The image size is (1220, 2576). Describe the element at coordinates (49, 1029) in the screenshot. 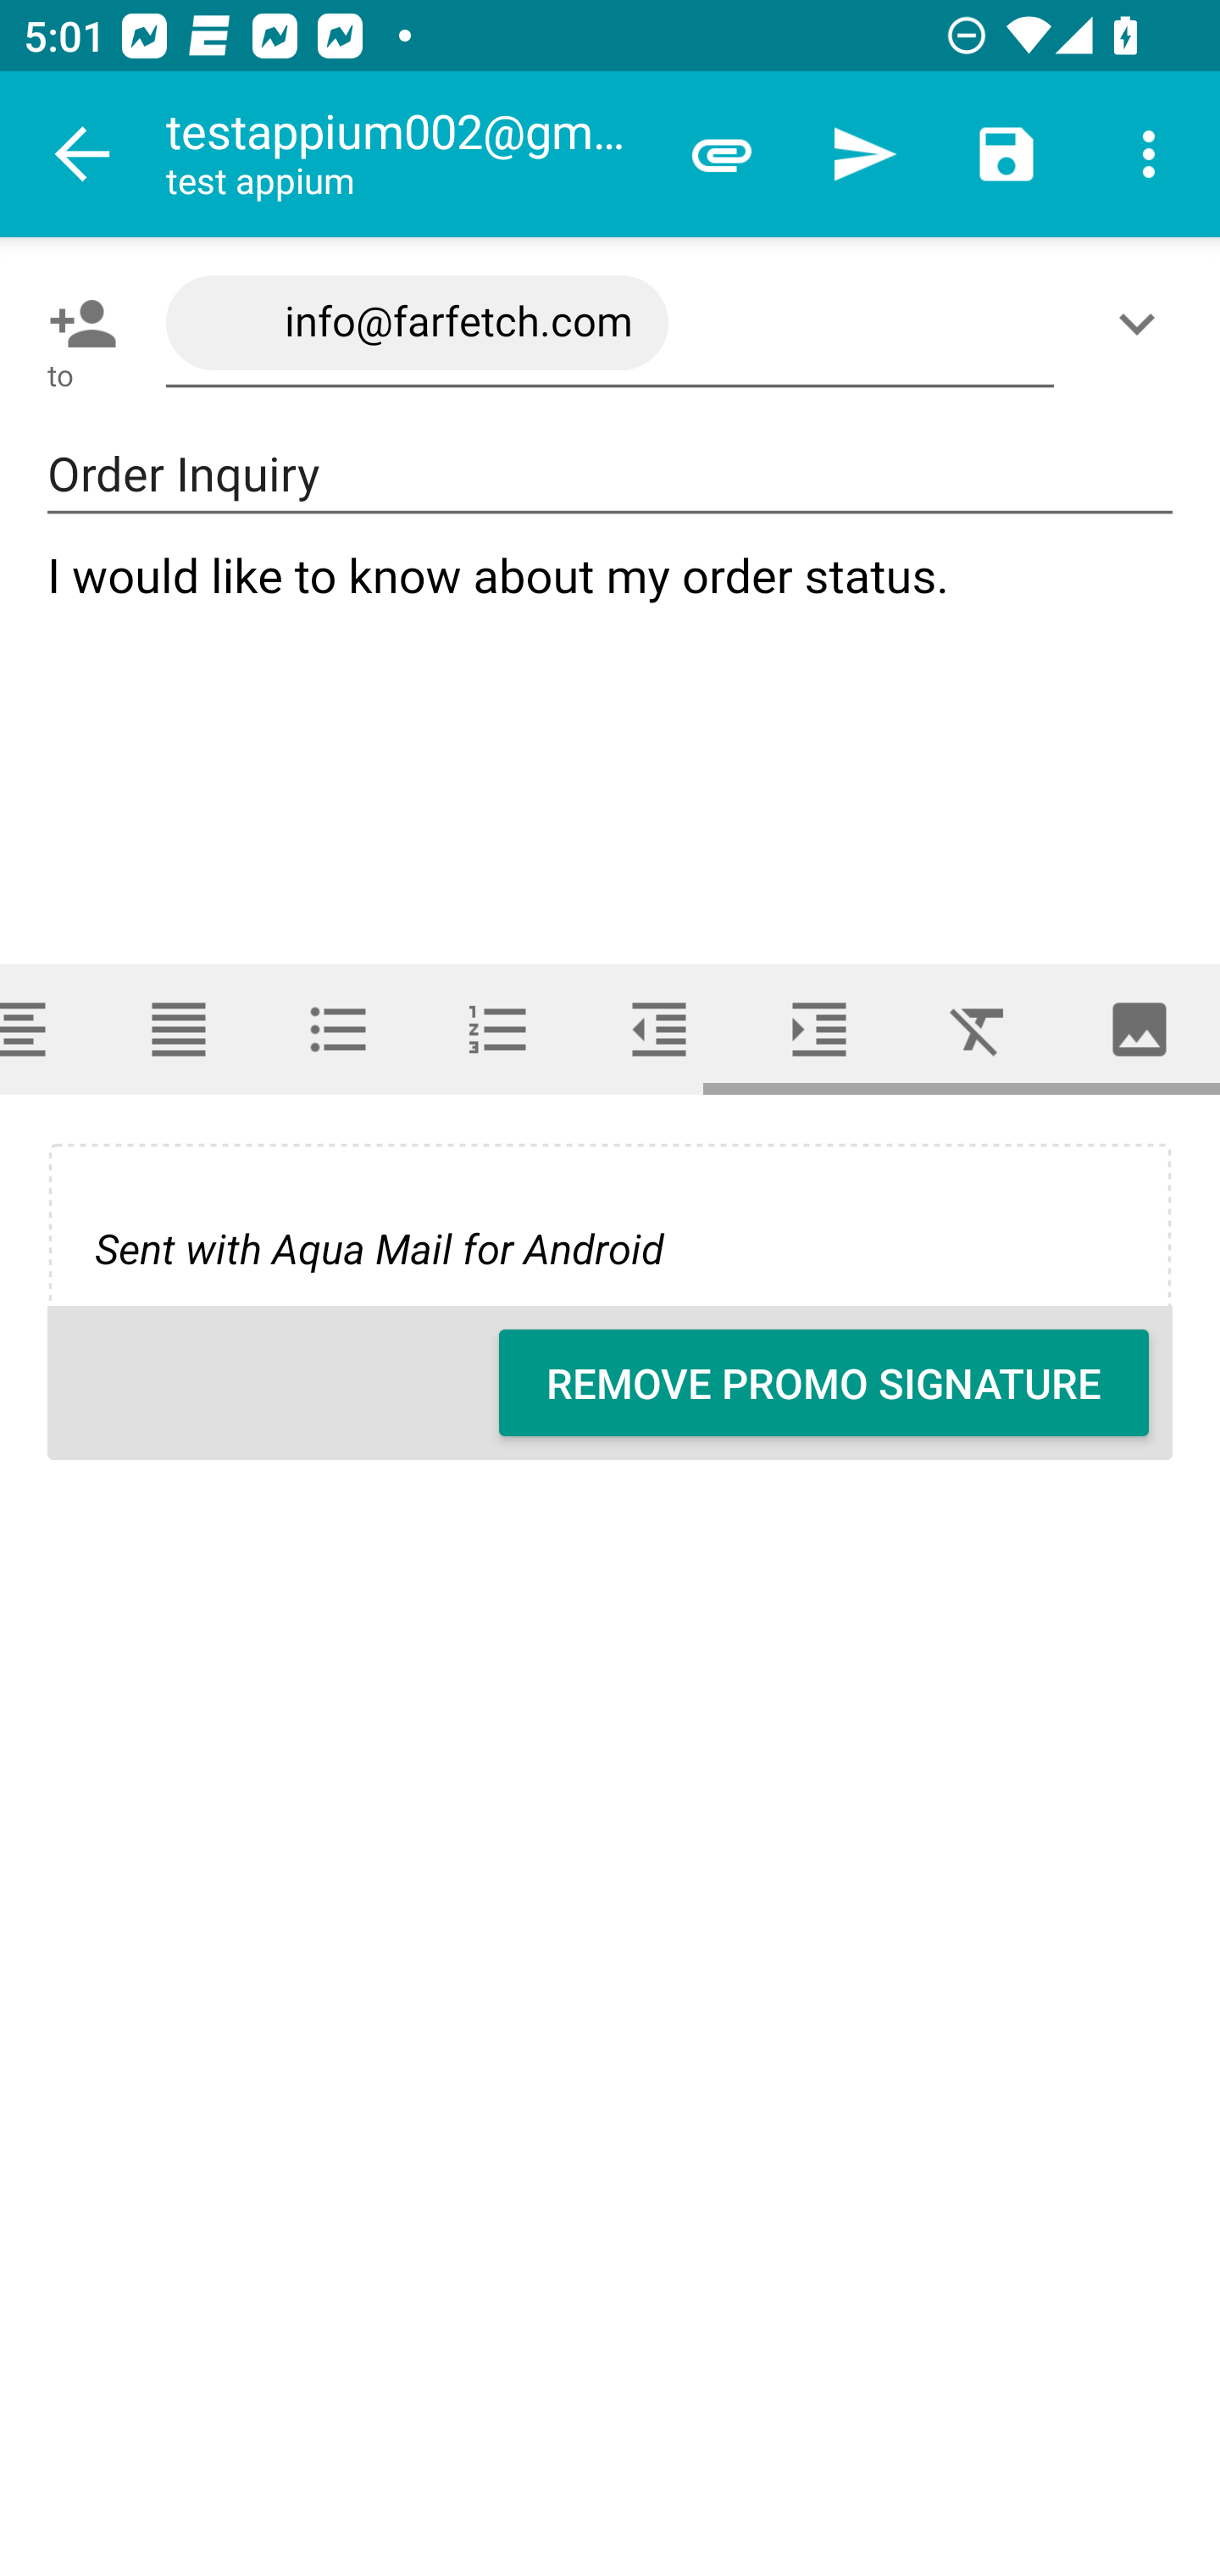

I see `Align center` at that location.